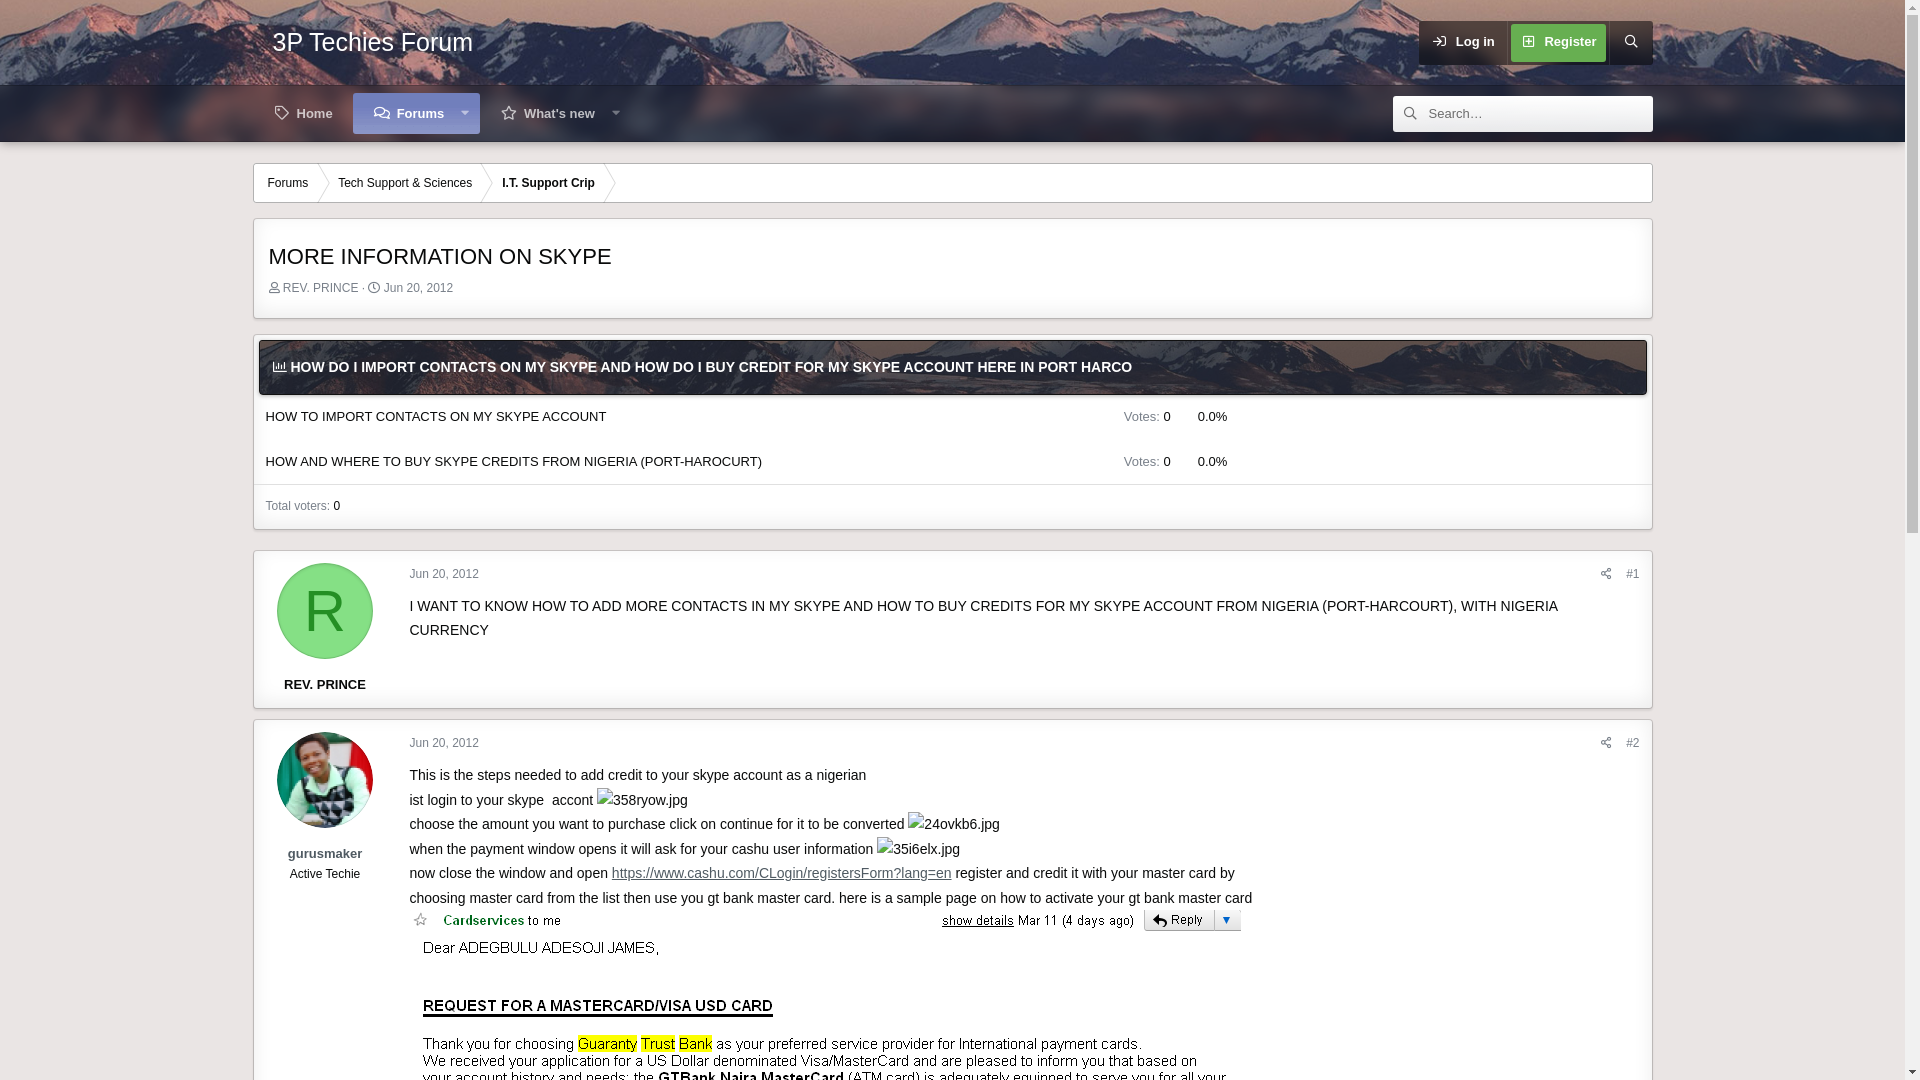 This screenshot has height=1080, width=1920. What do you see at coordinates (325, 854) in the screenshot?
I see `gurusmaker` at bounding box center [325, 854].